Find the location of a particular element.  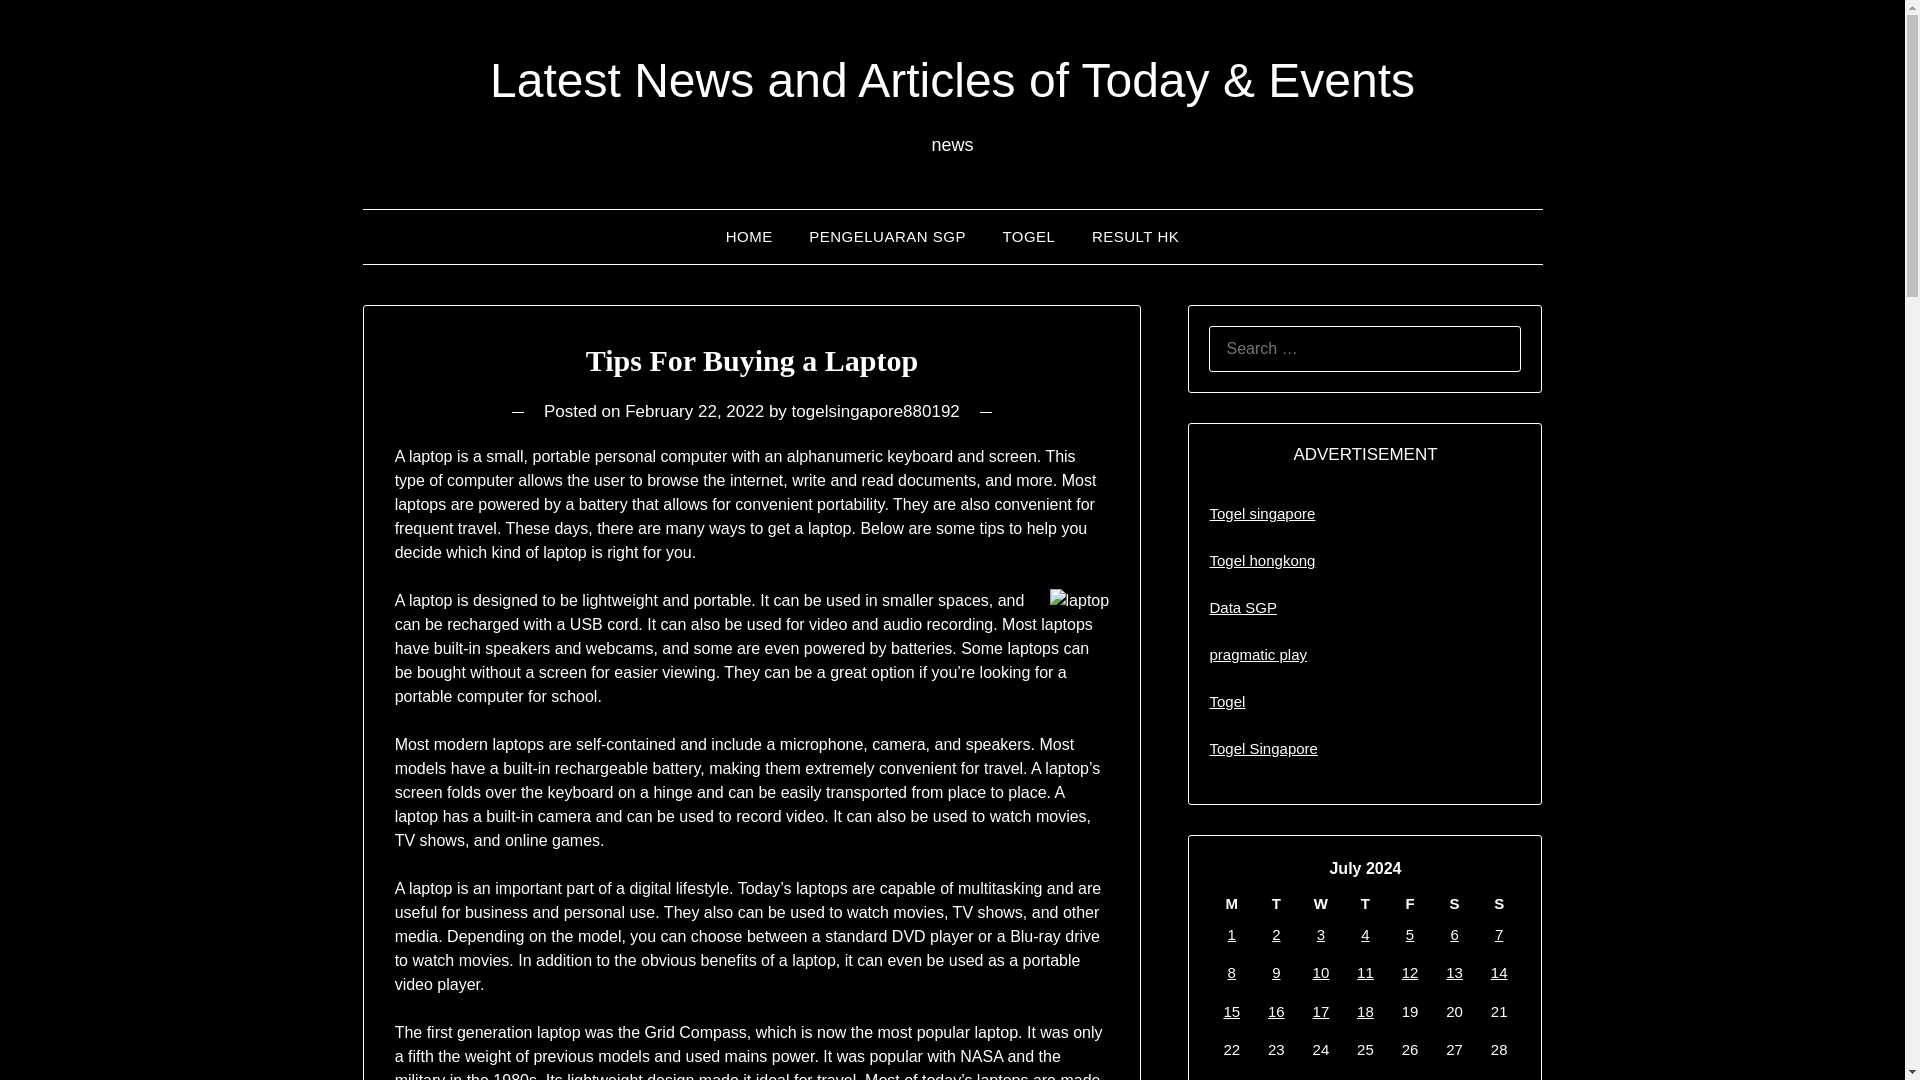

13 is located at coordinates (1454, 972).